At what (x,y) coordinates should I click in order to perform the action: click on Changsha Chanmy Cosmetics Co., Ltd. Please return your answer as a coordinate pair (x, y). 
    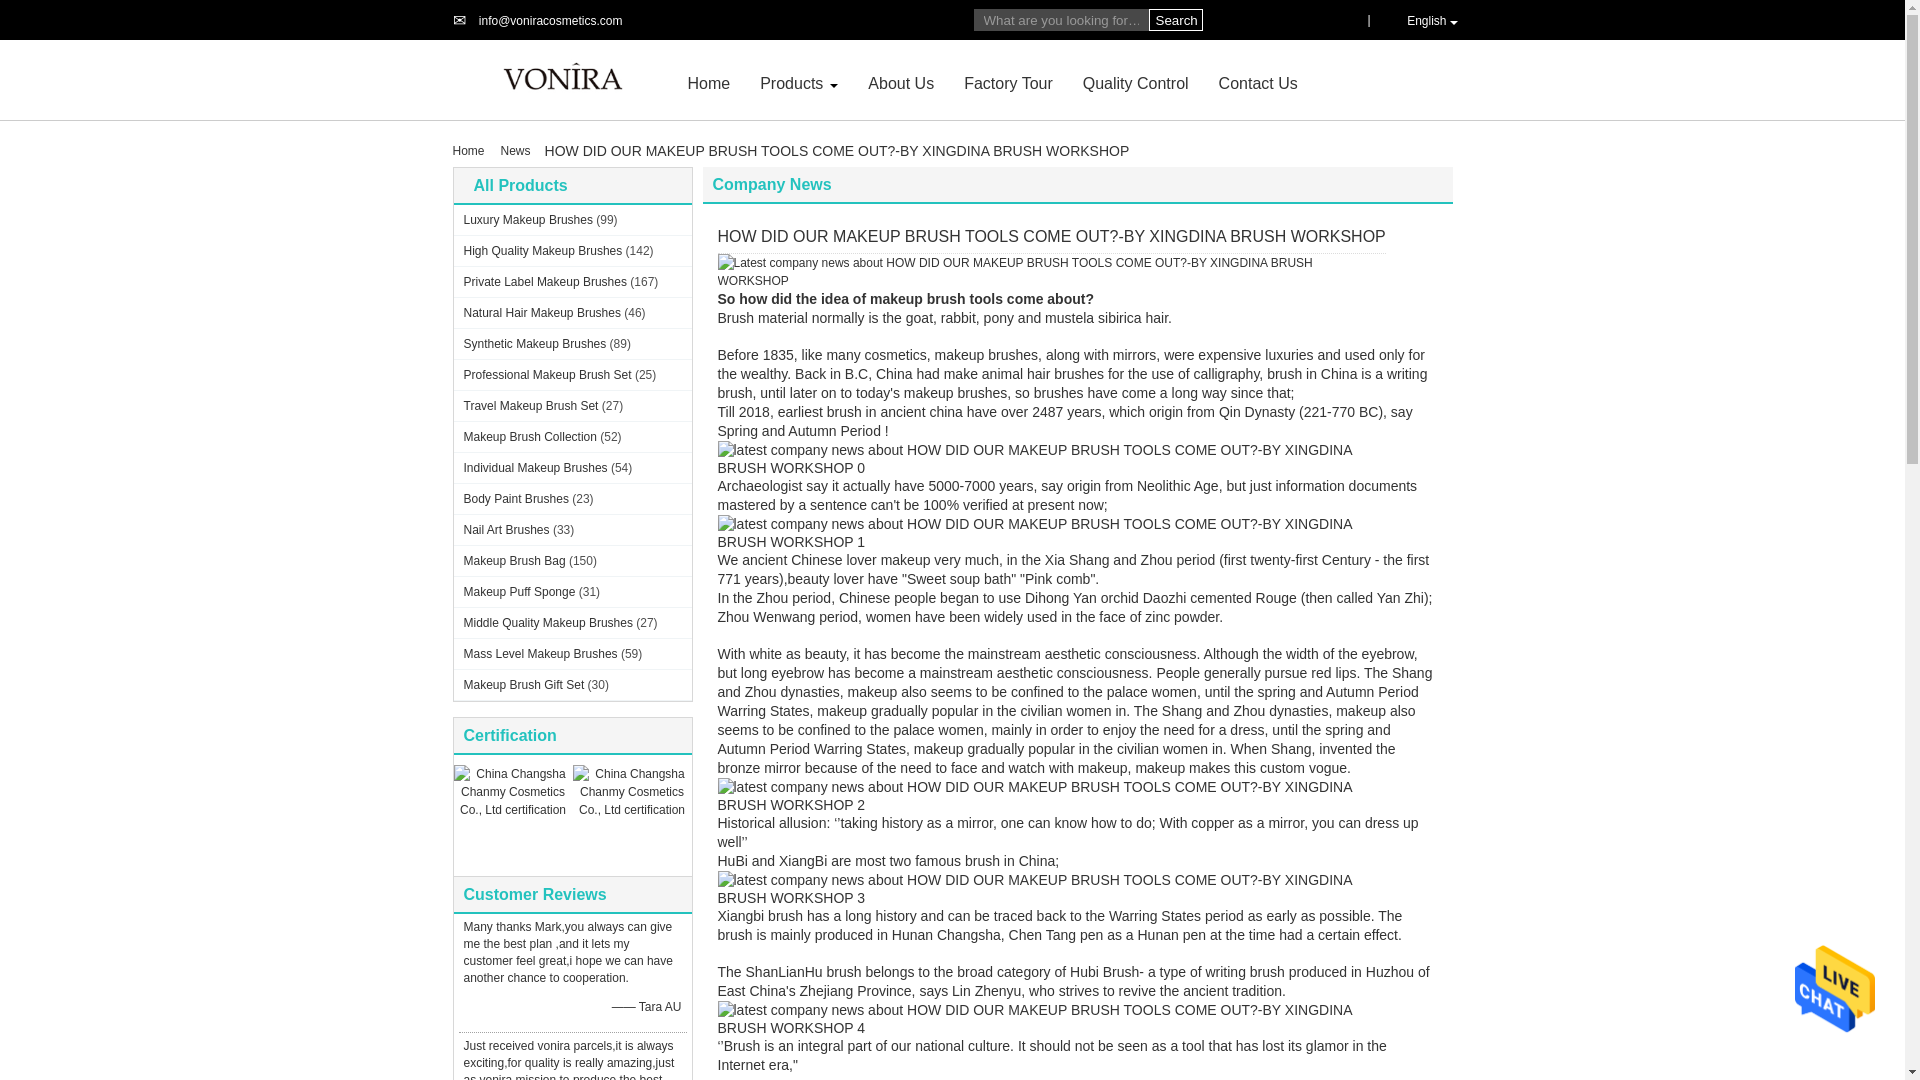
    Looking at the image, I should click on (550, 21).